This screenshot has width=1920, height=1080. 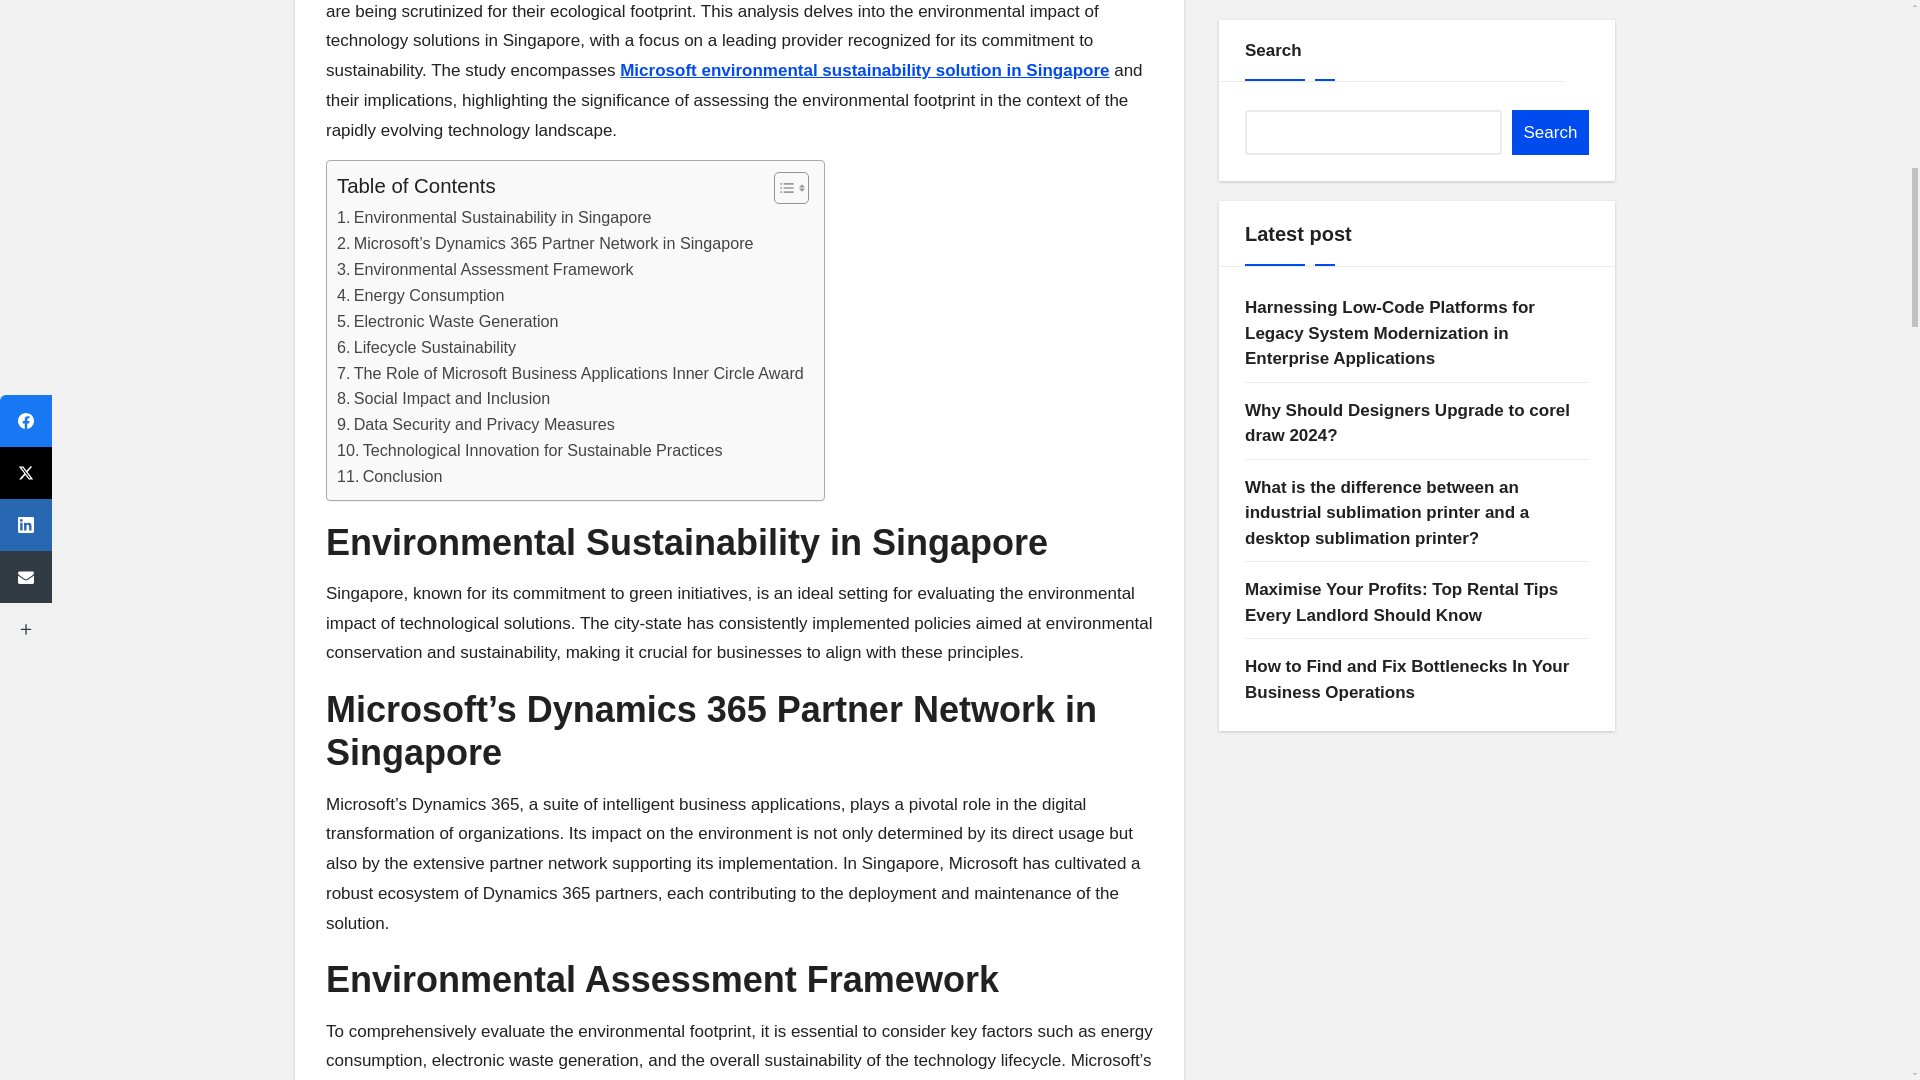 What do you see at coordinates (420, 295) in the screenshot?
I see `Energy Consumption` at bounding box center [420, 295].